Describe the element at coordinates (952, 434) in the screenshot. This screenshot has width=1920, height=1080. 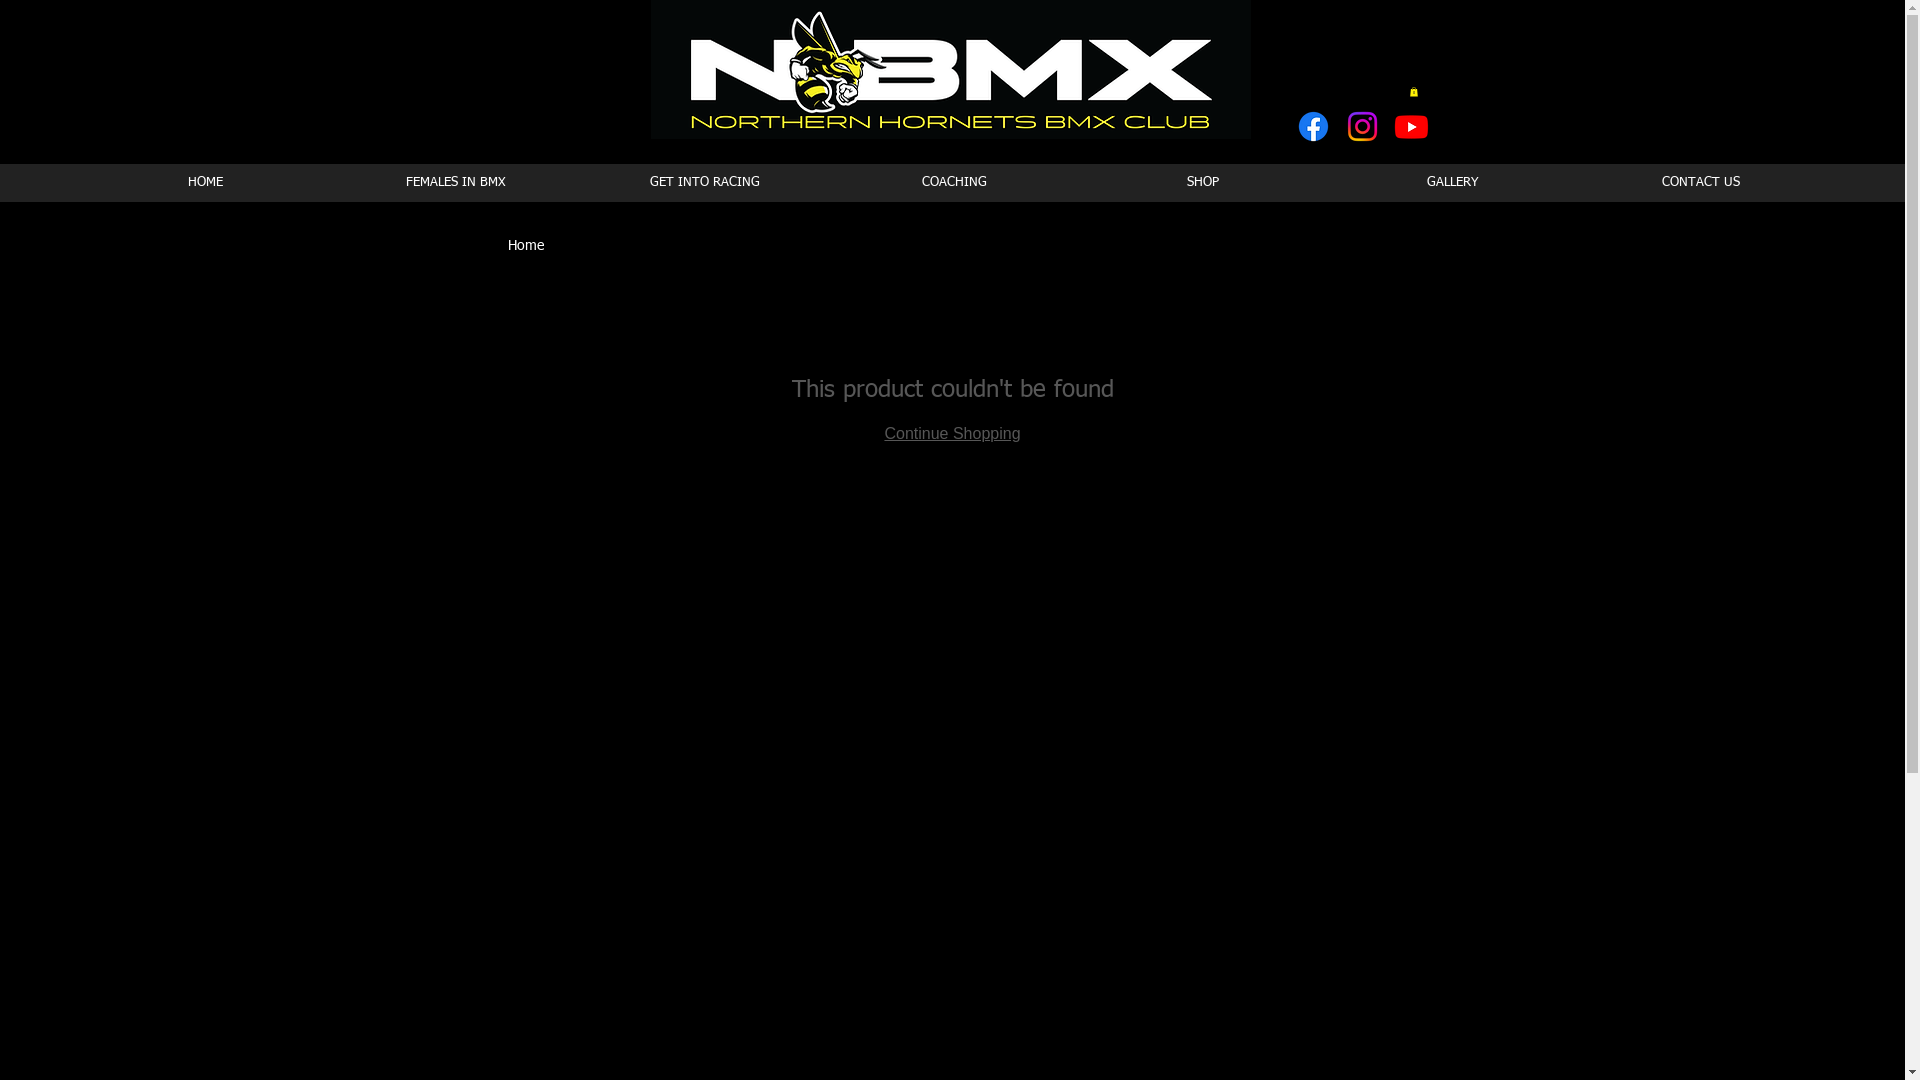
I see `Continue Shopping` at that location.